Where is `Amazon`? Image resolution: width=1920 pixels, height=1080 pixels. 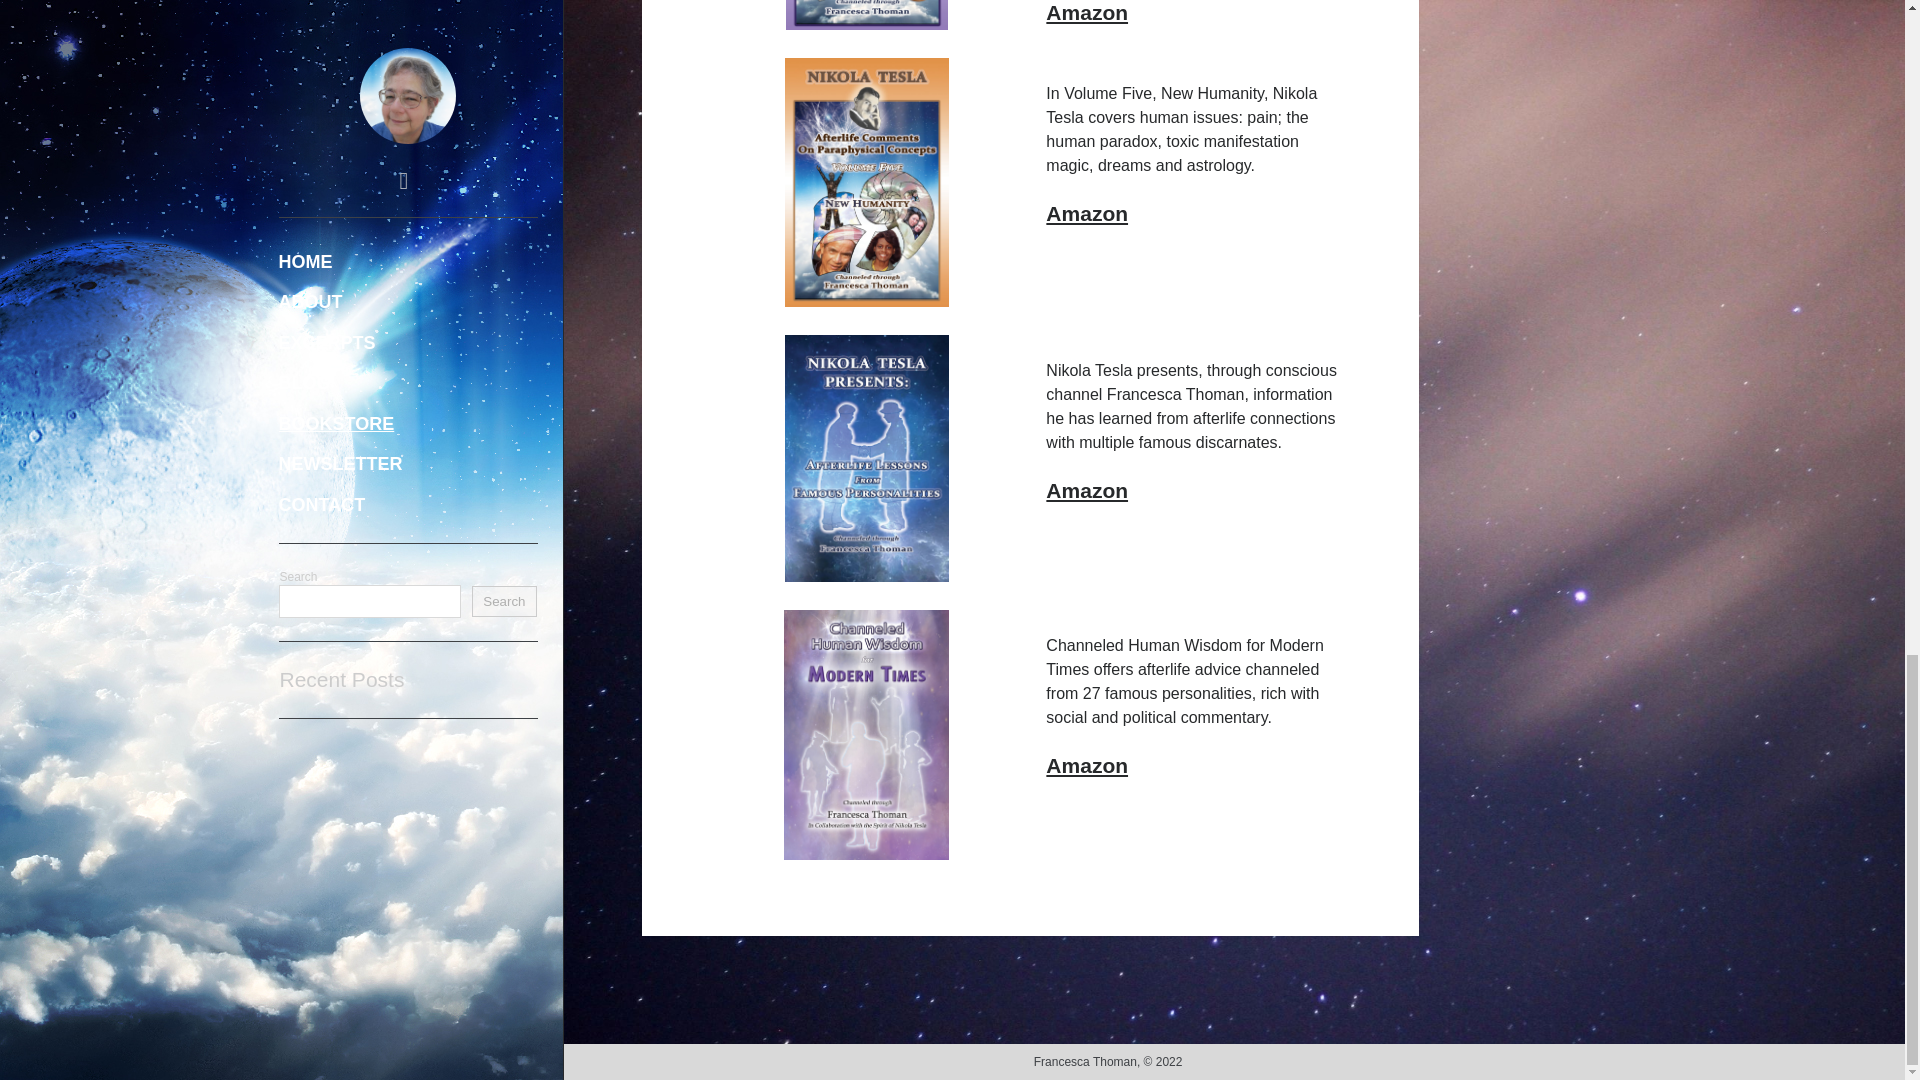
Amazon is located at coordinates (1087, 490).